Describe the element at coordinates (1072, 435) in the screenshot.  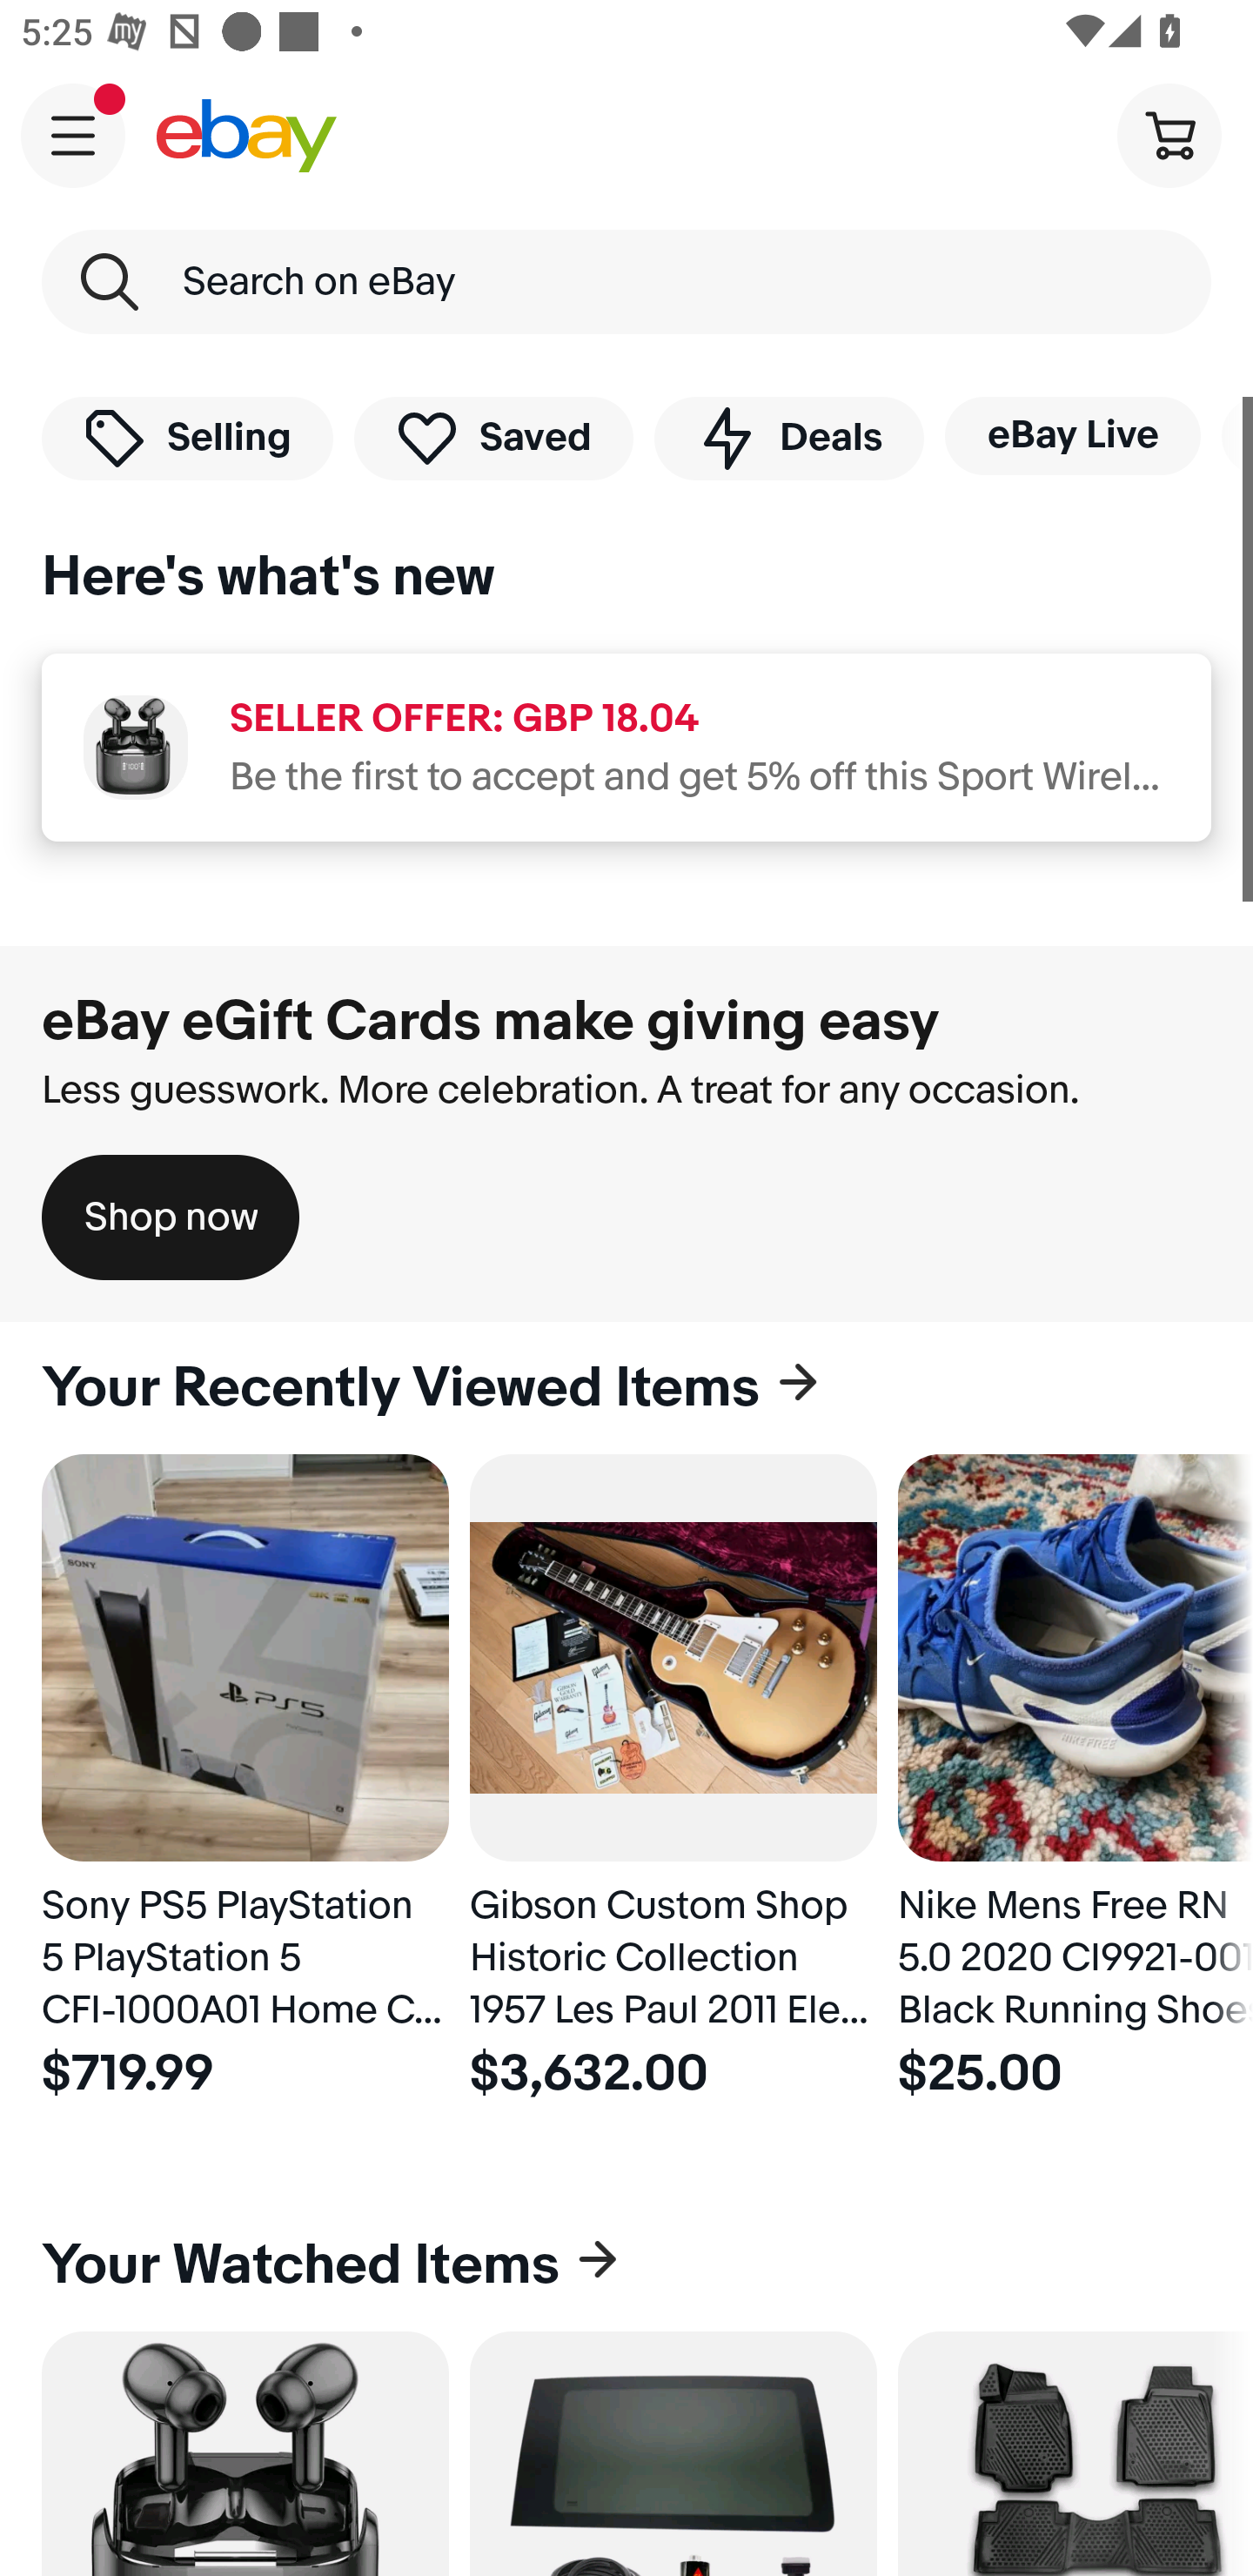
I see `eBay Live` at that location.